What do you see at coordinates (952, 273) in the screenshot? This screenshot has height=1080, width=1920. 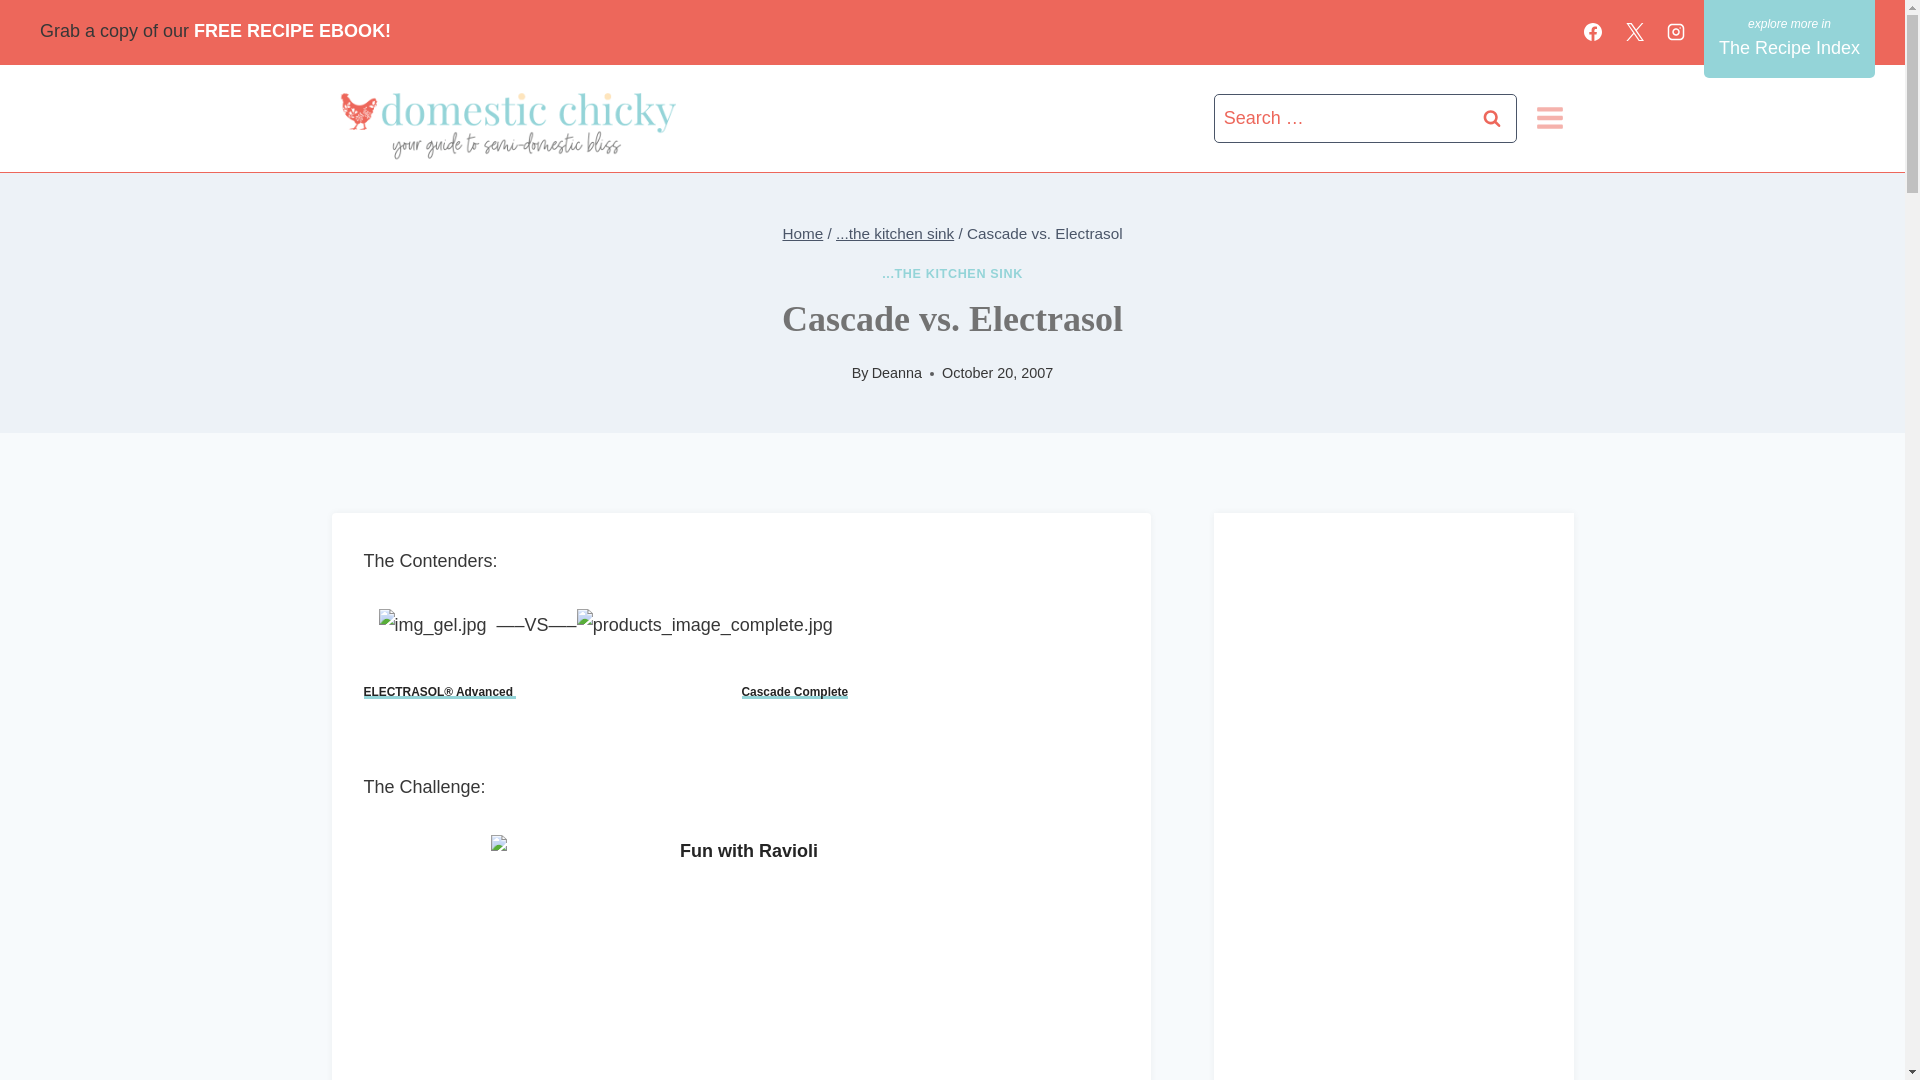 I see `...THE KITCHEN SINK` at bounding box center [952, 273].